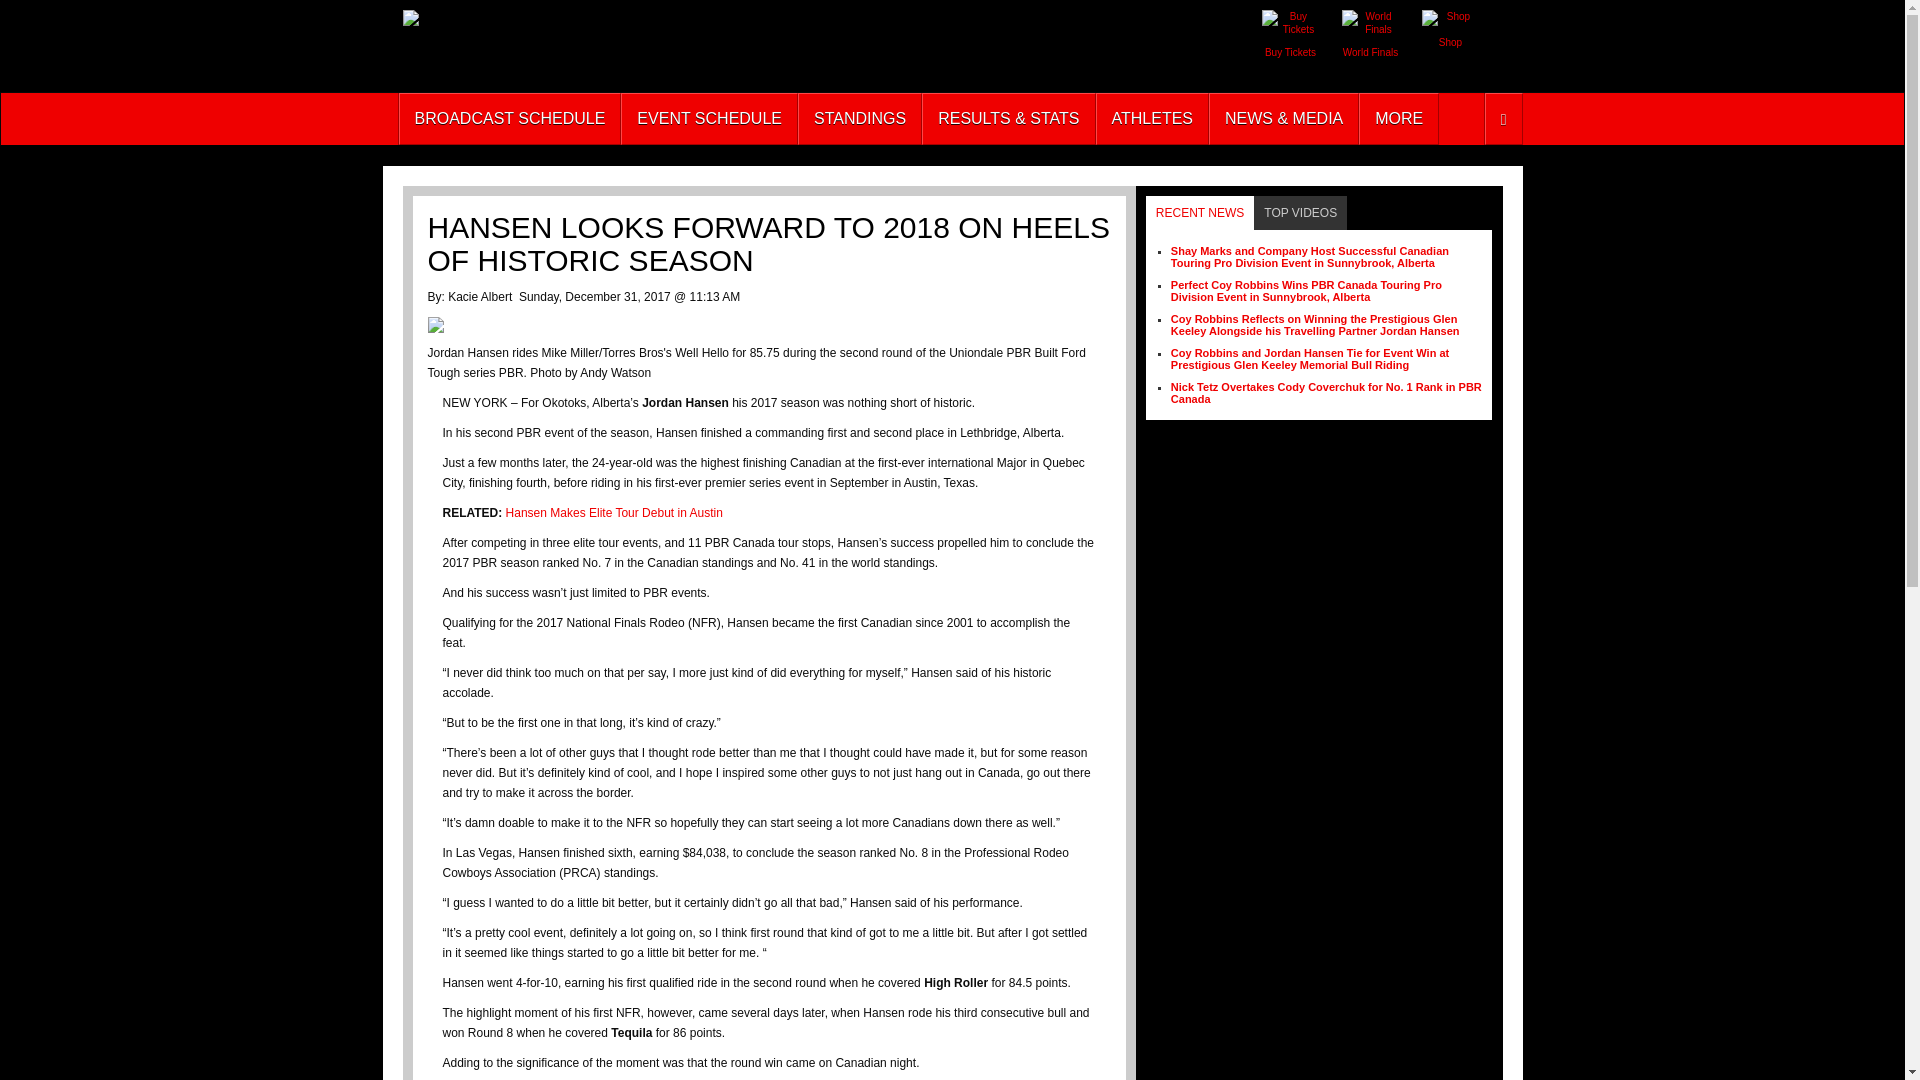  What do you see at coordinates (1152, 118) in the screenshot?
I see `ATHLETES` at bounding box center [1152, 118].